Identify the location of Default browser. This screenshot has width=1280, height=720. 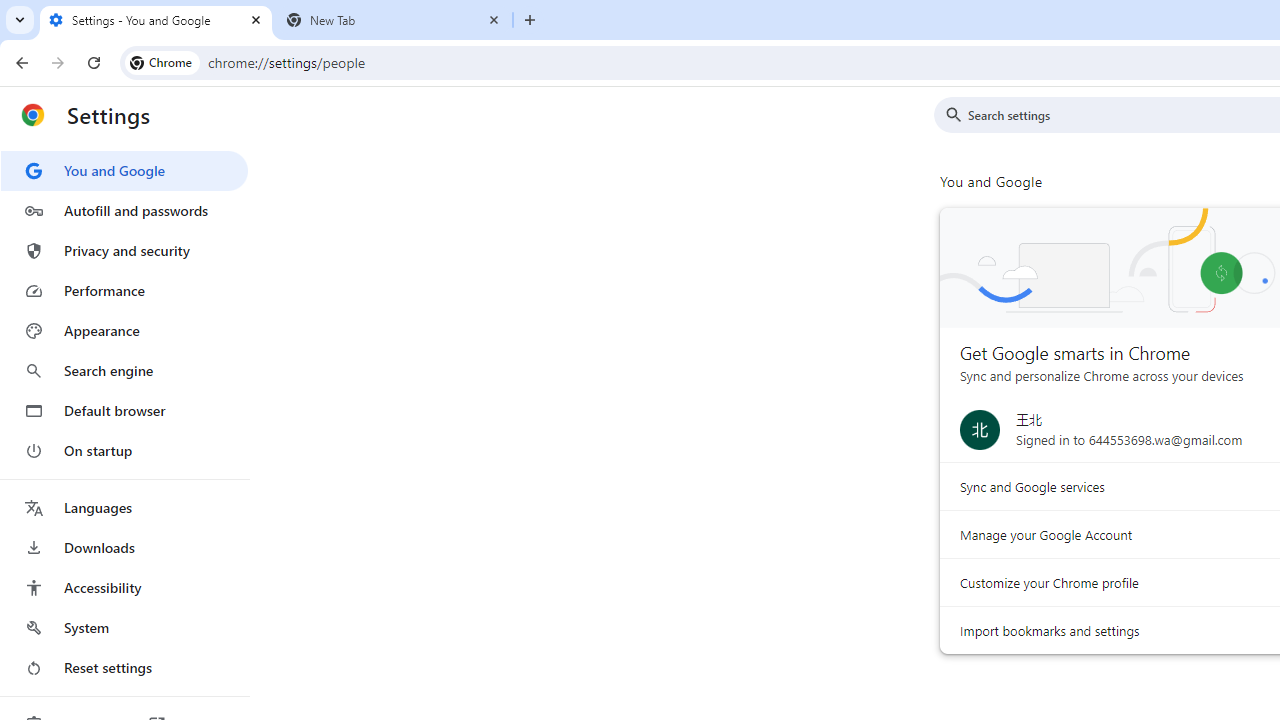
(124, 410).